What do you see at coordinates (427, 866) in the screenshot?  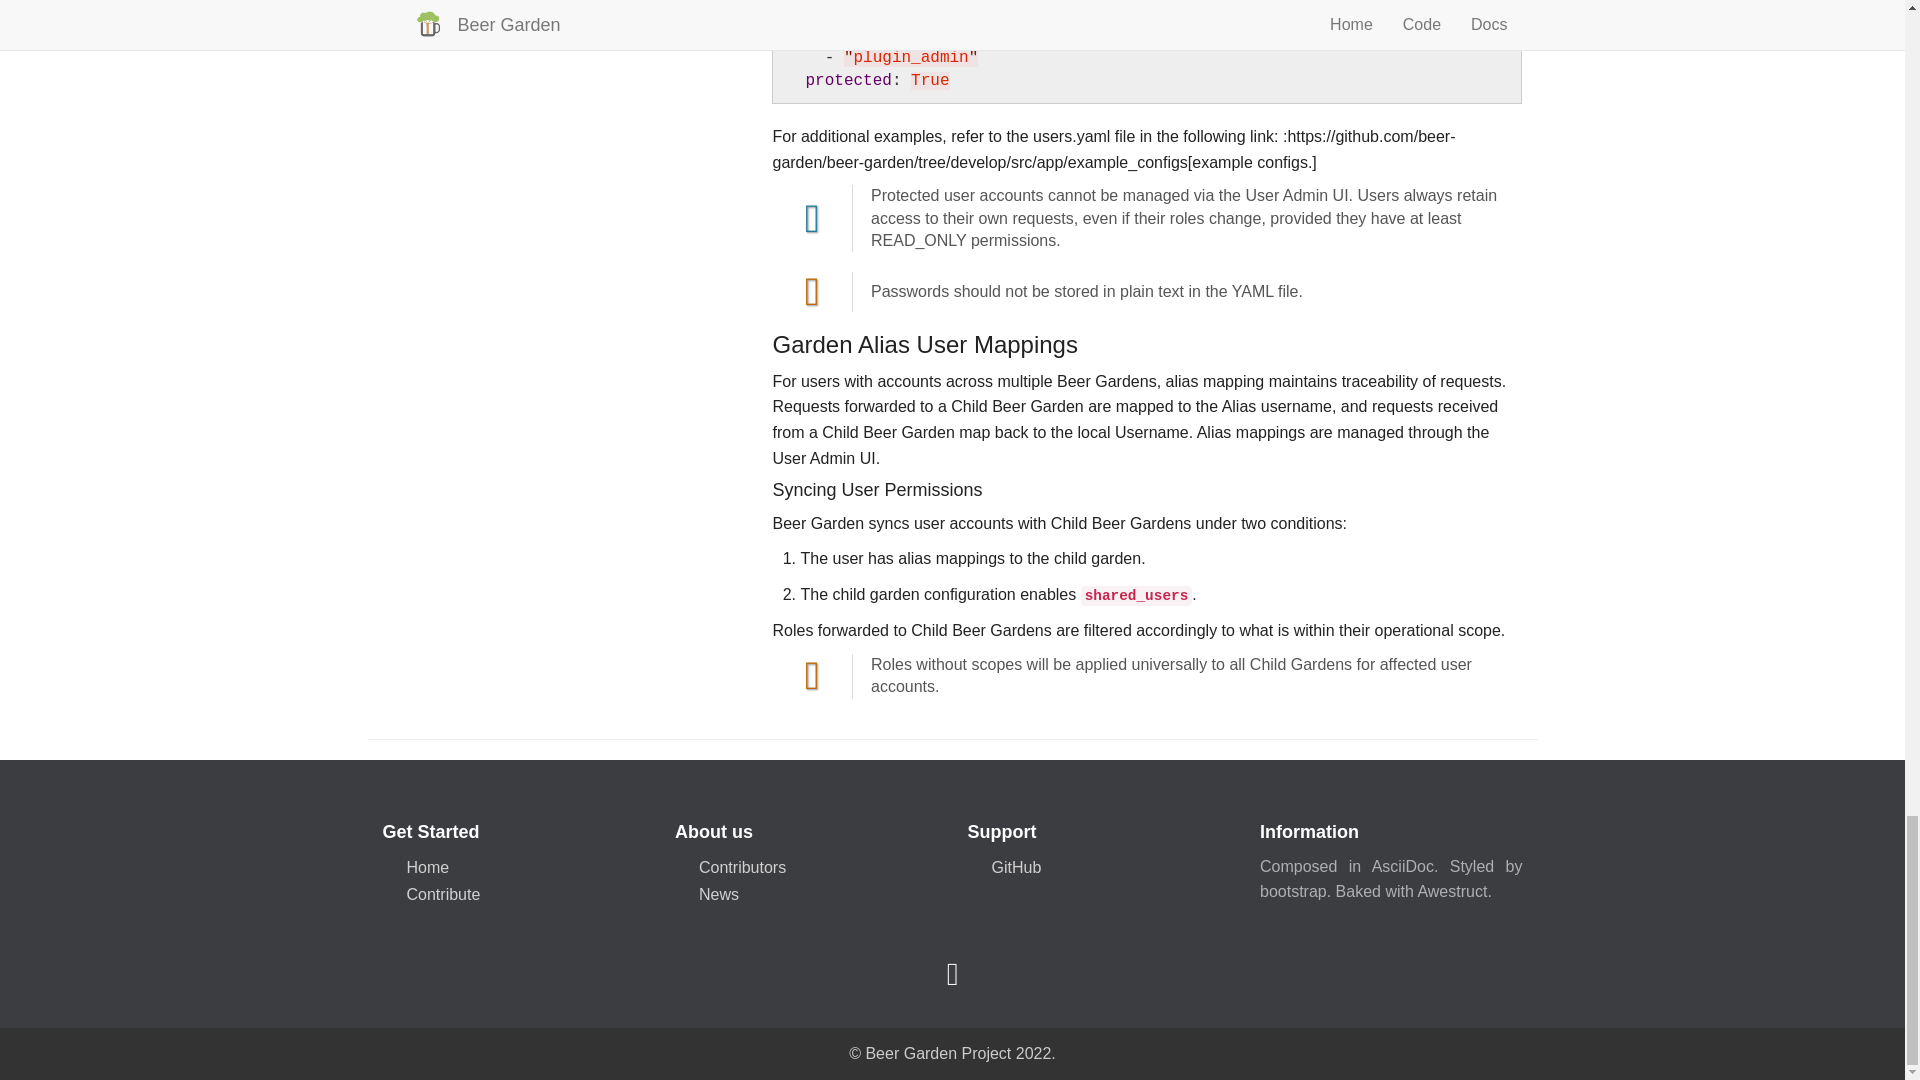 I see `Home` at bounding box center [427, 866].